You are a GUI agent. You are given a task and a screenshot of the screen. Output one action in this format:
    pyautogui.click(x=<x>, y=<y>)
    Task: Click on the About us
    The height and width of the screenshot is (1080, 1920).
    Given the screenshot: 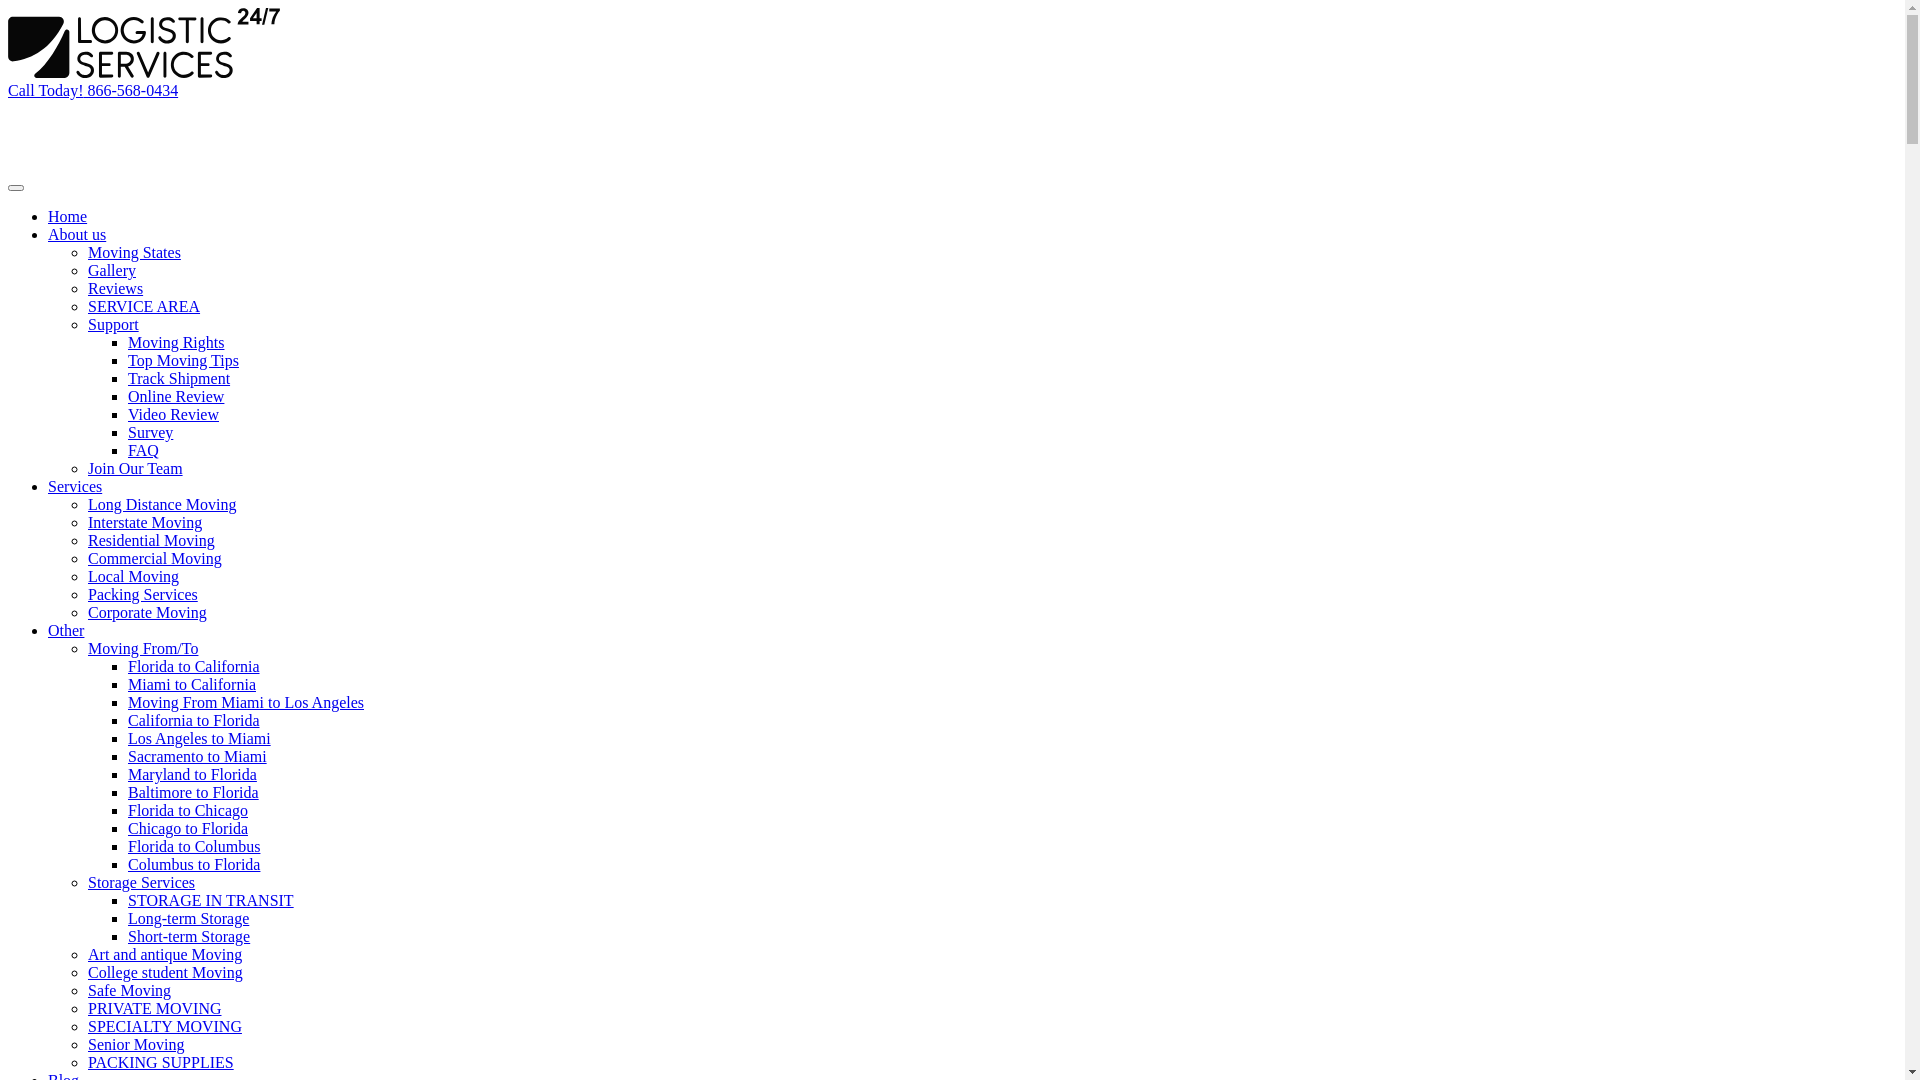 What is the action you would take?
    pyautogui.click(x=77, y=234)
    